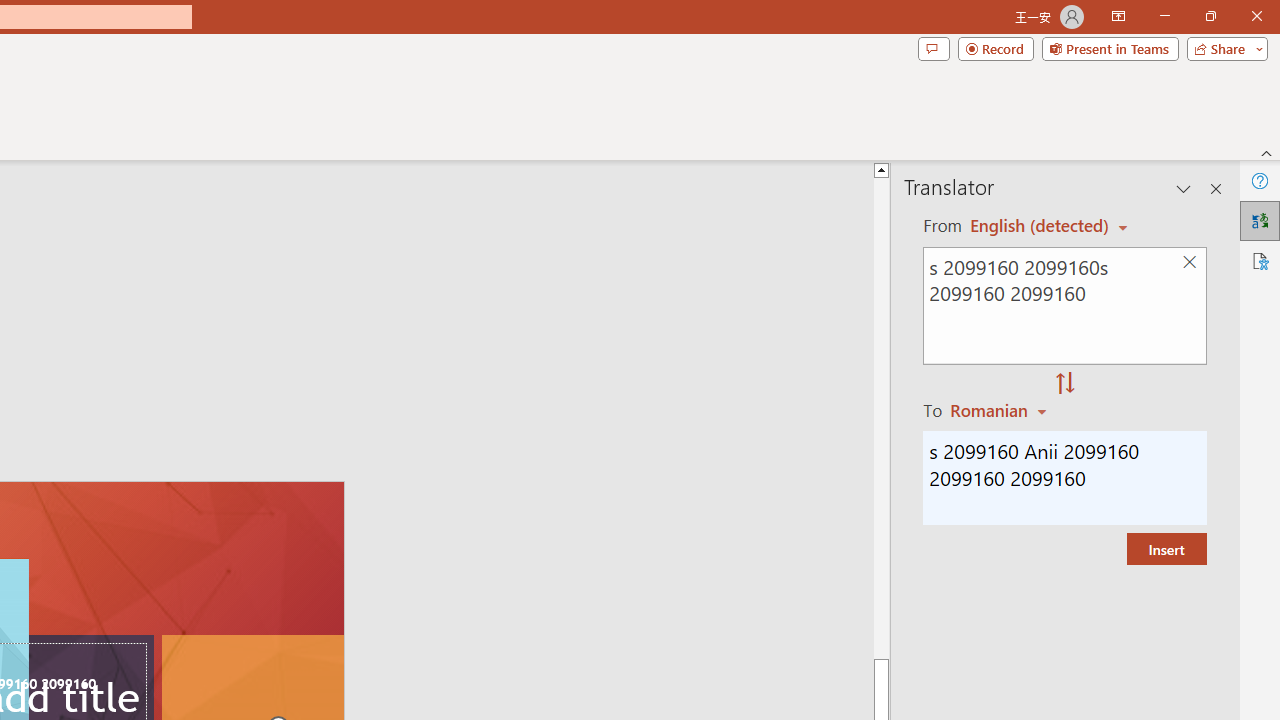 Image resolution: width=1280 pixels, height=720 pixels. I want to click on Romanian, so click(1001, 410).